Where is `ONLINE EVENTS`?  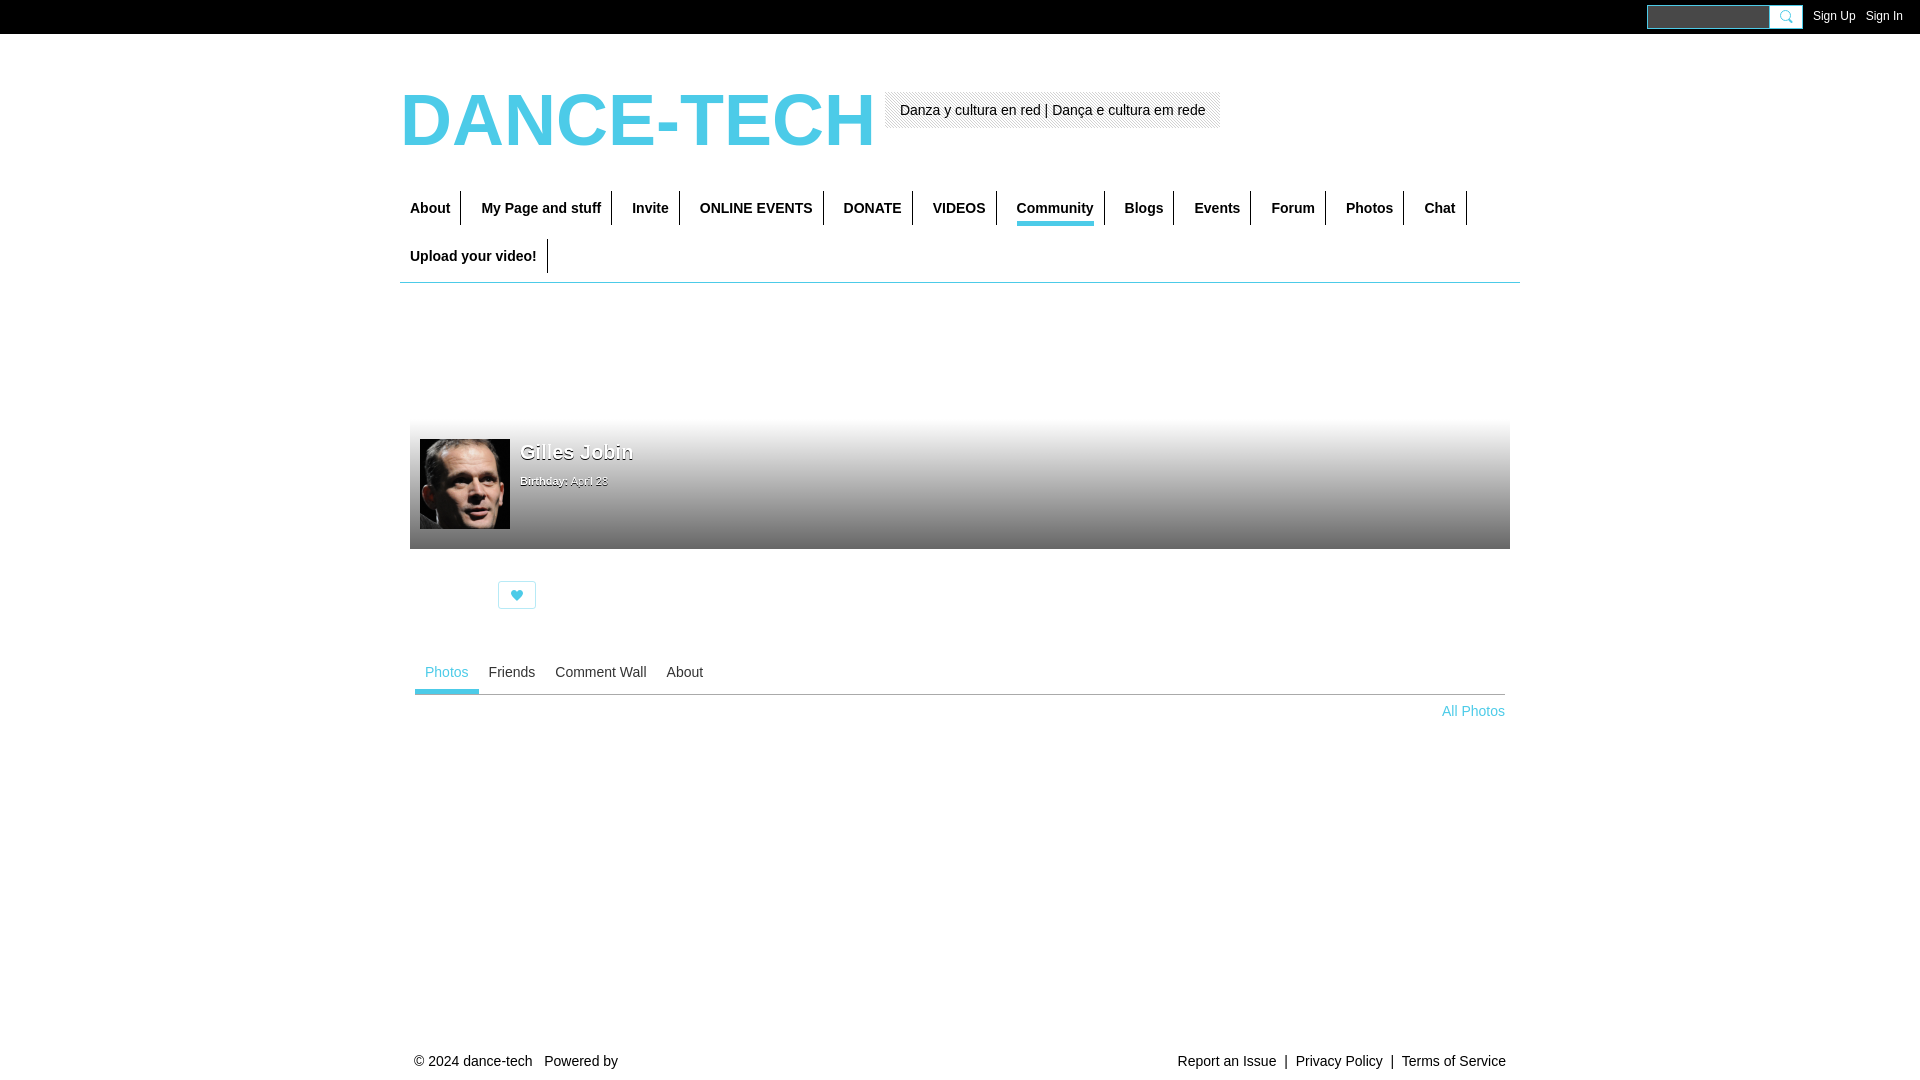
ONLINE EVENTS is located at coordinates (756, 208).